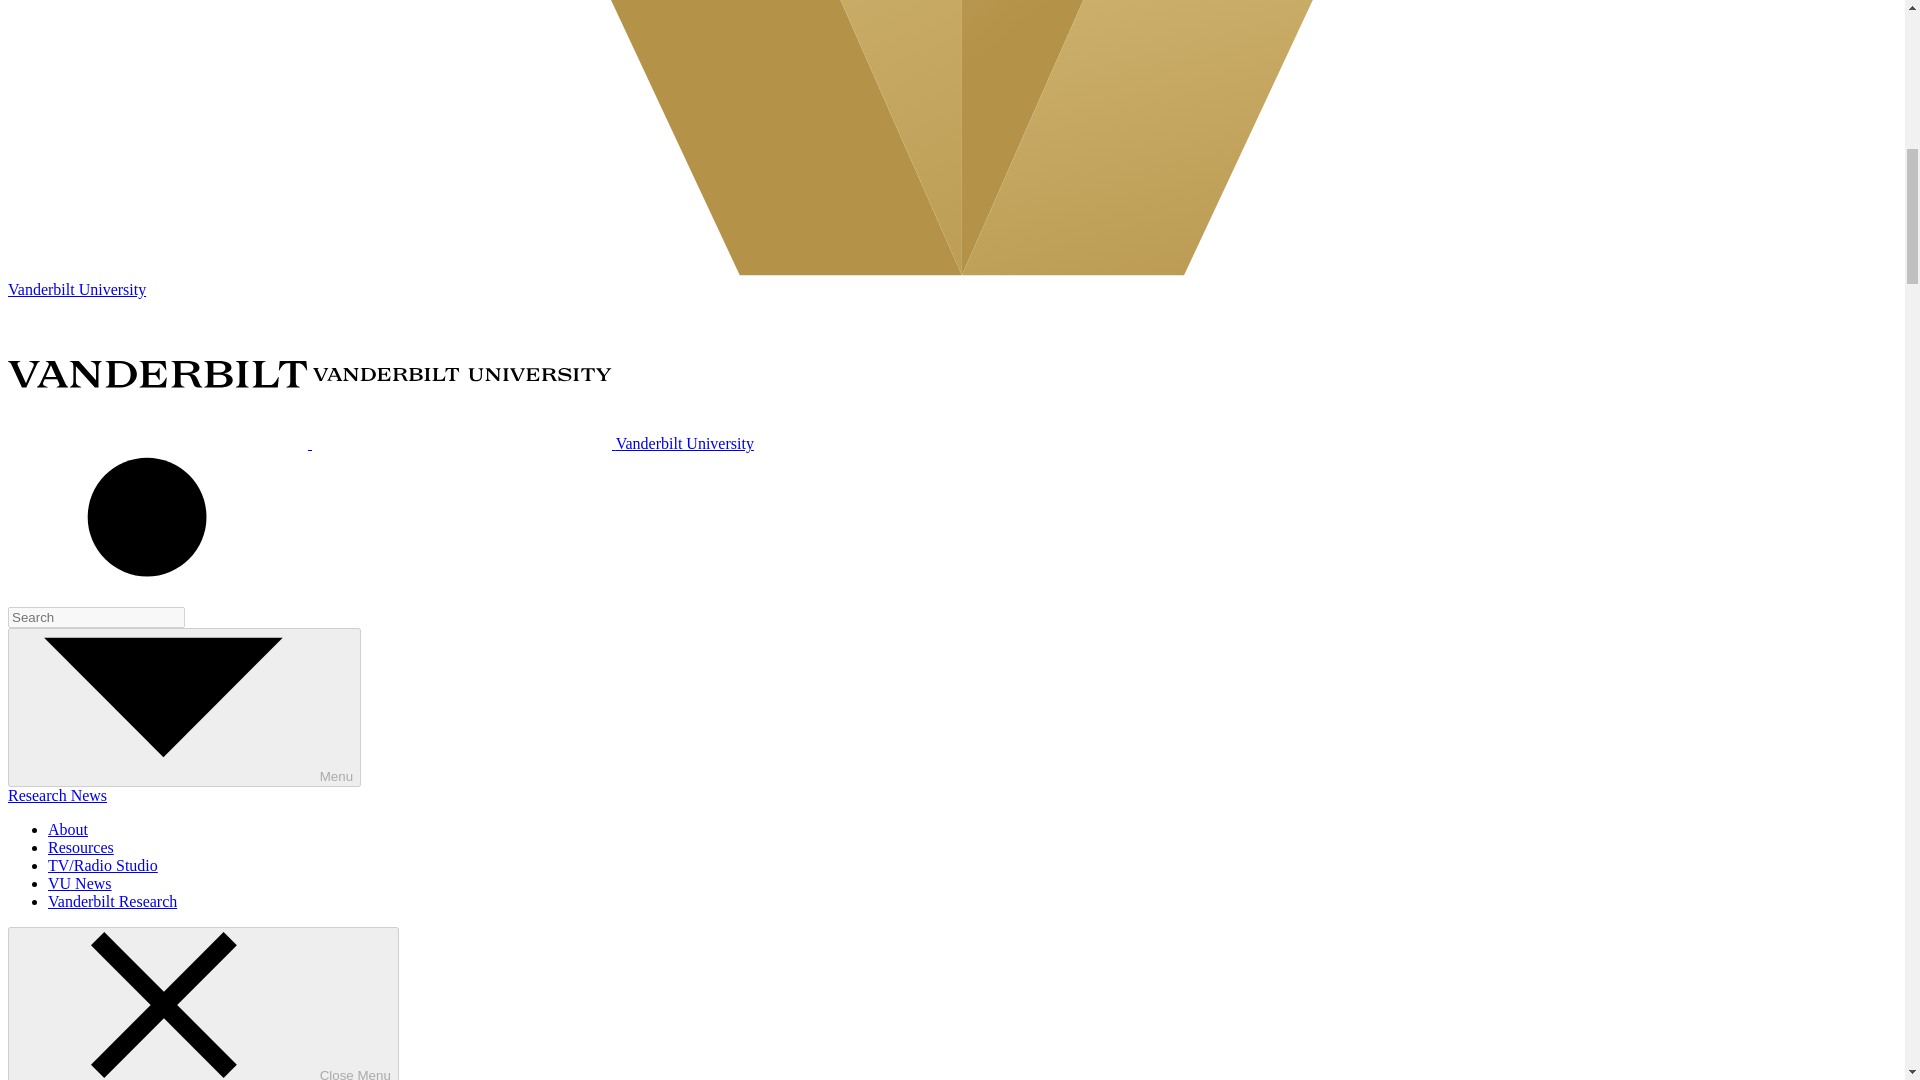 The width and height of the screenshot is (1920, 1080). Describe the element at coordinates (80, 848) in the screenshot. I see `Resources` at that location.